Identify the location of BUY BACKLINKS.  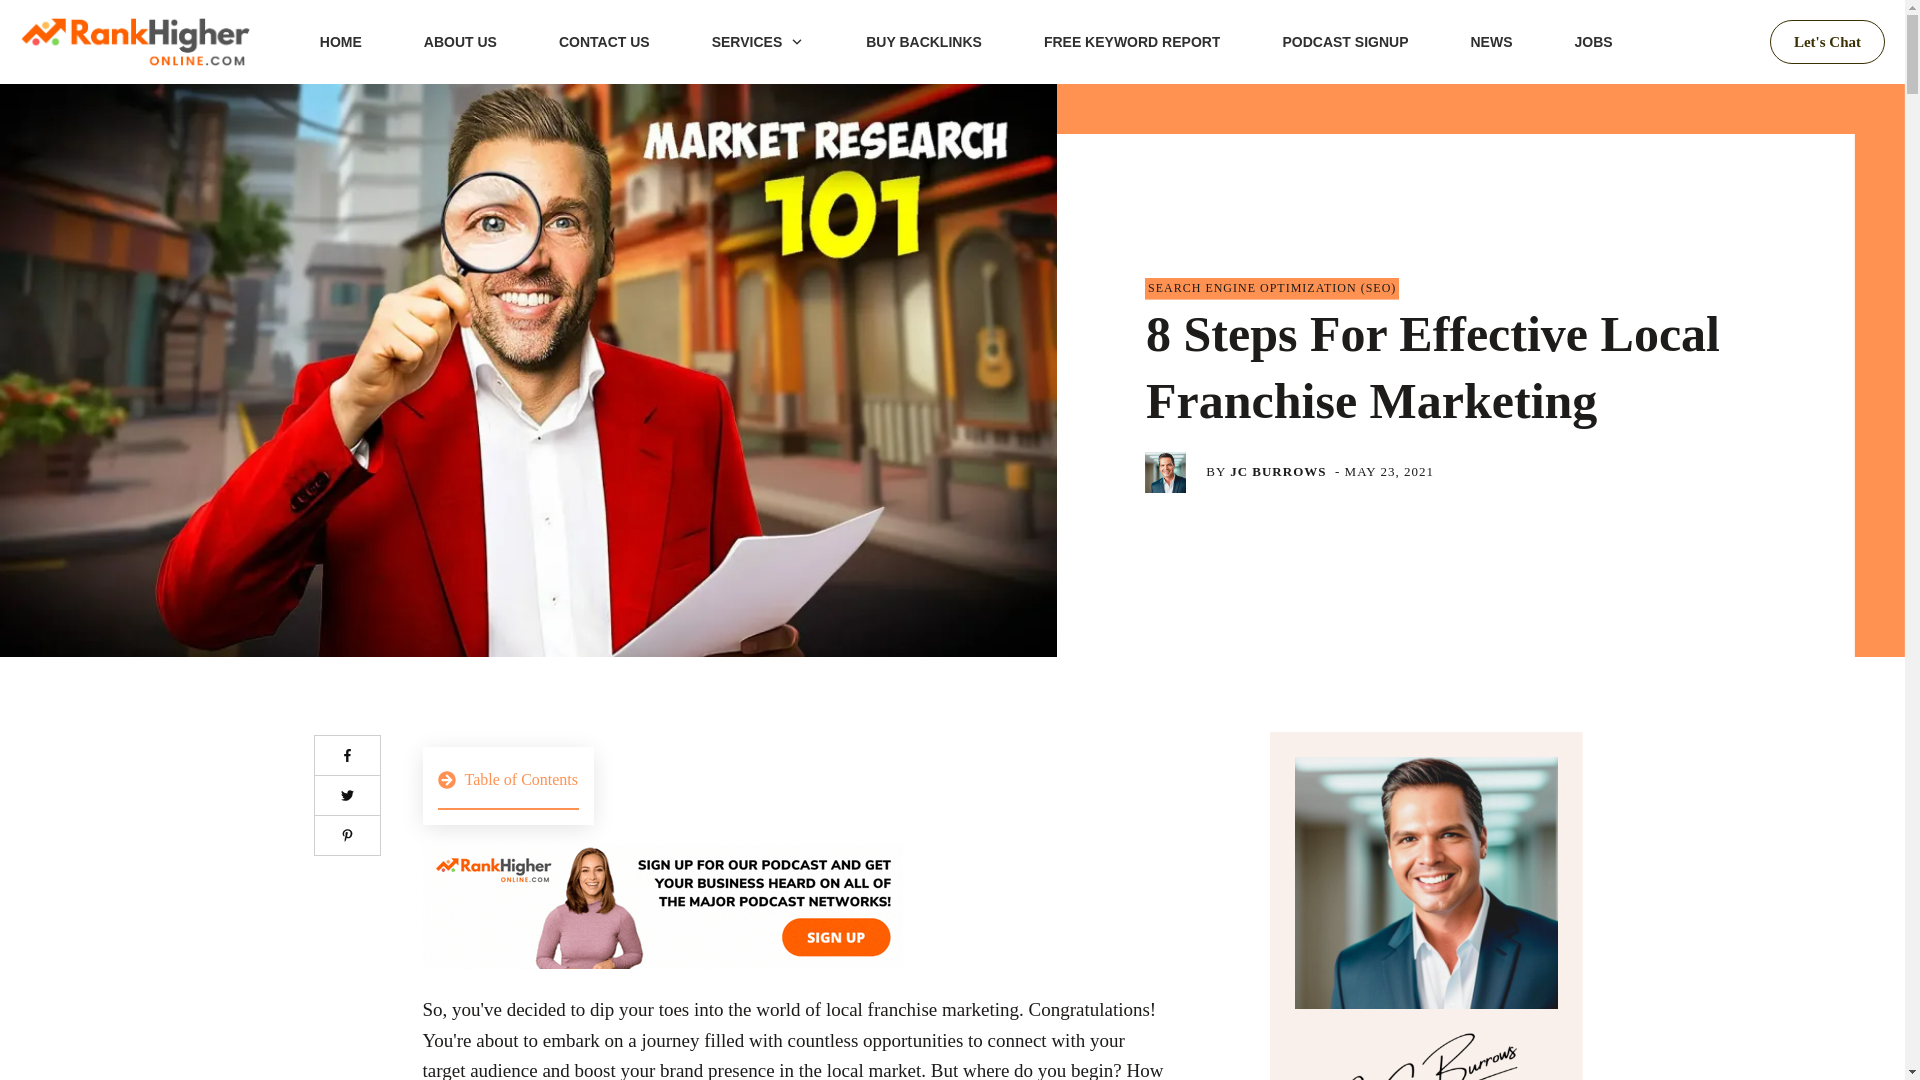
(923, 42).